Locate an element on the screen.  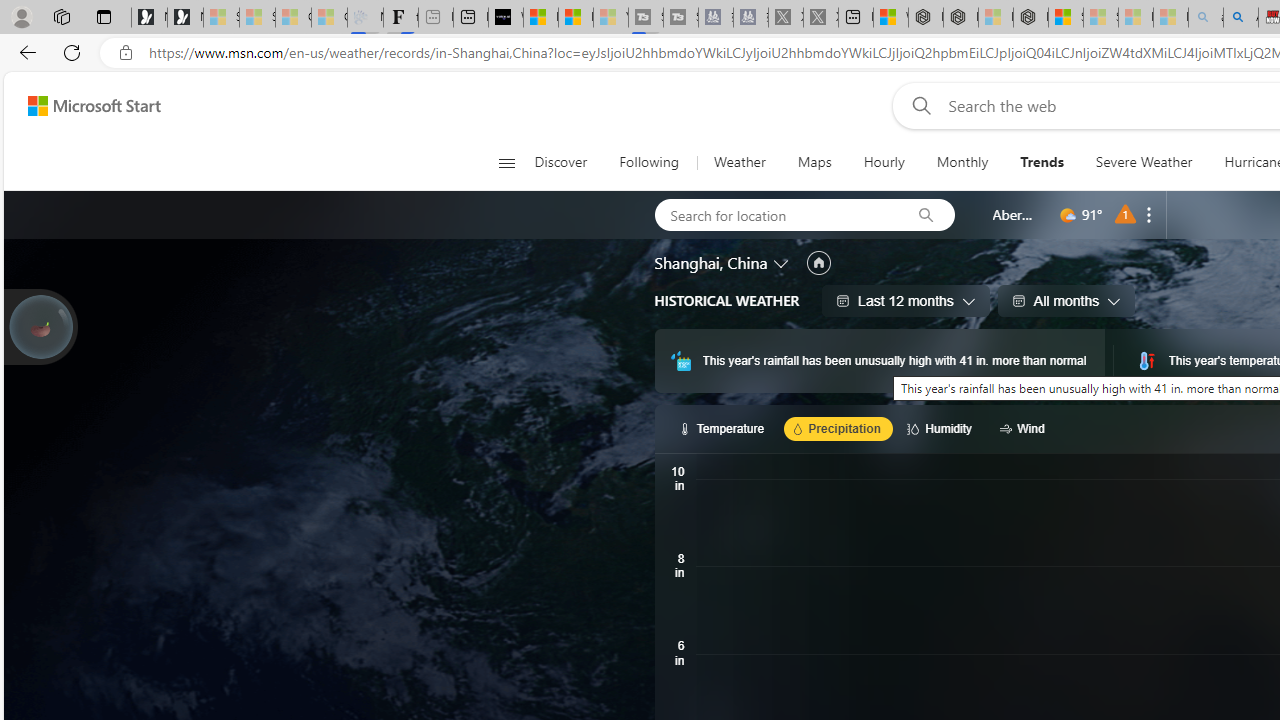
Join us in planting real trees to help our planet! is located at coordinates (40, 325).